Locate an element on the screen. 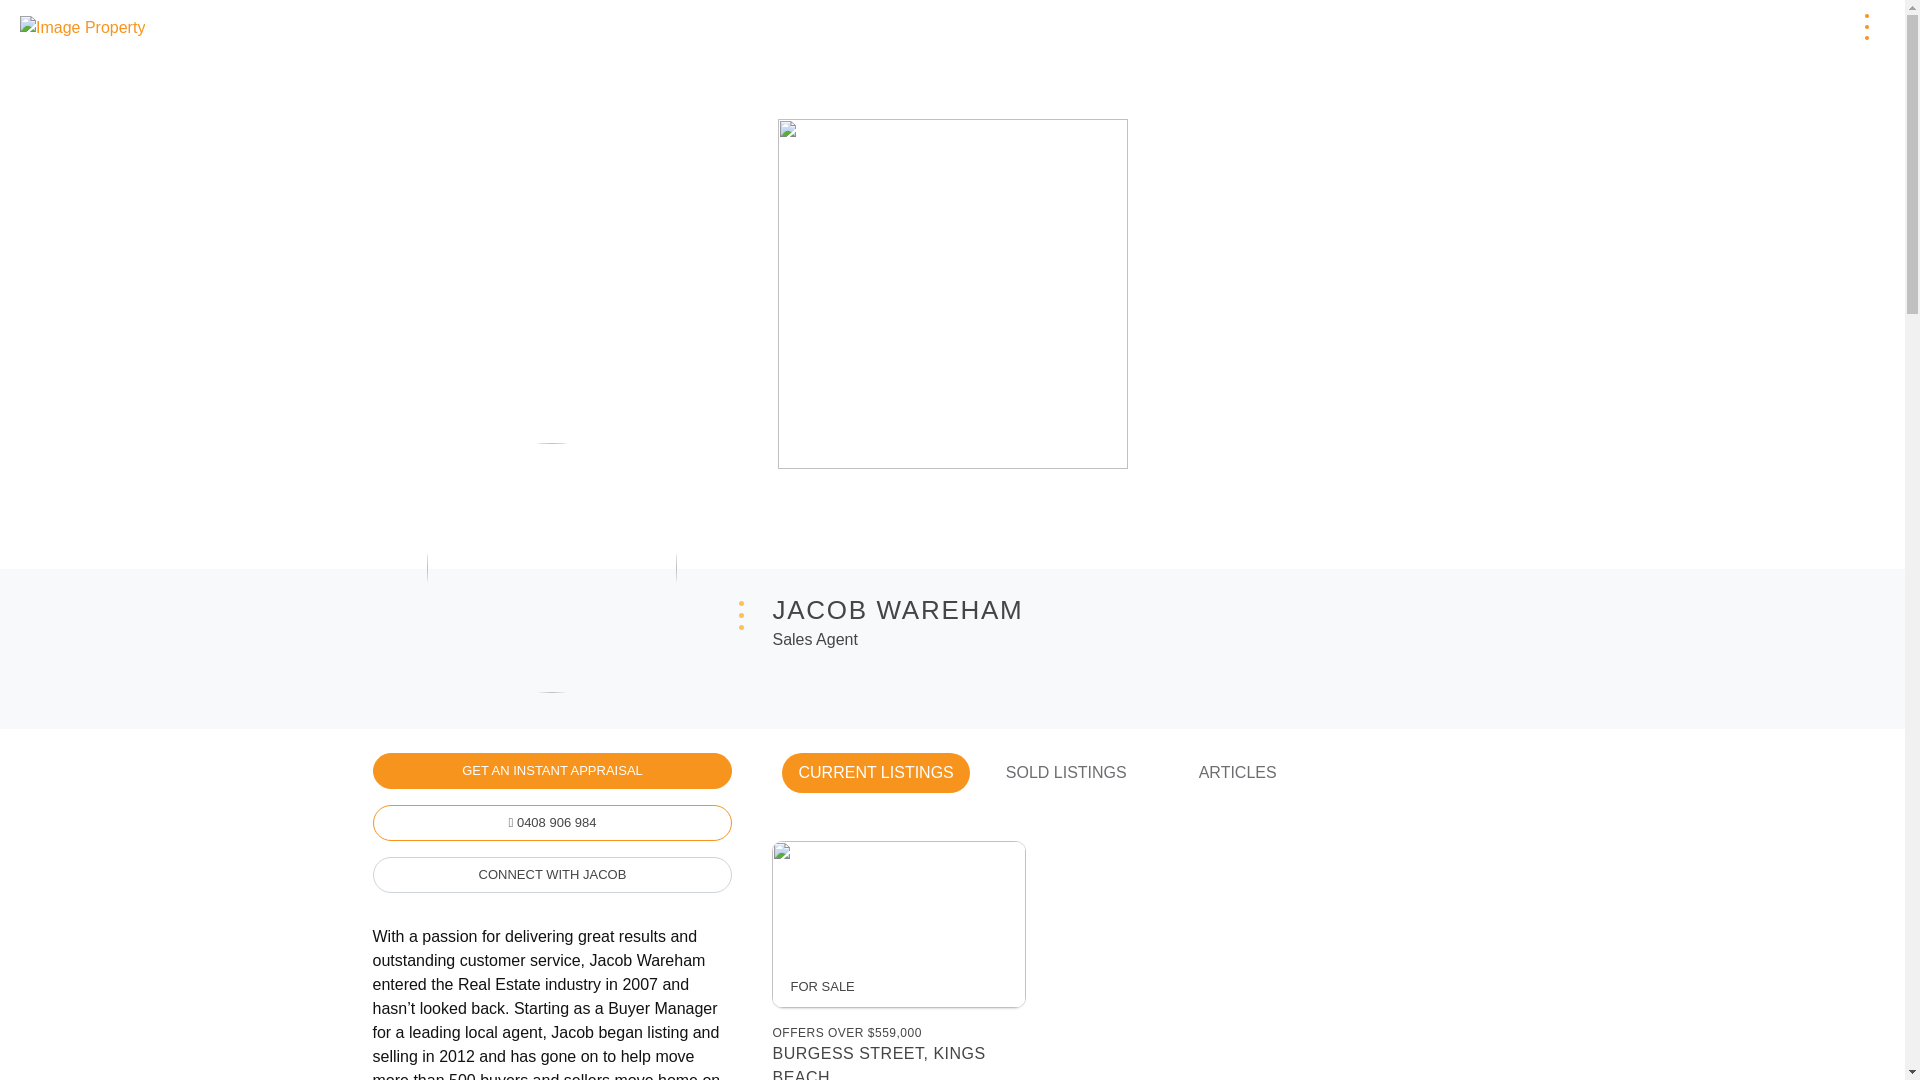 Image resolution: width=1920 pixels, height=1080 pixels. SOLD LISTINGS is located at coordinates (1066, 771).